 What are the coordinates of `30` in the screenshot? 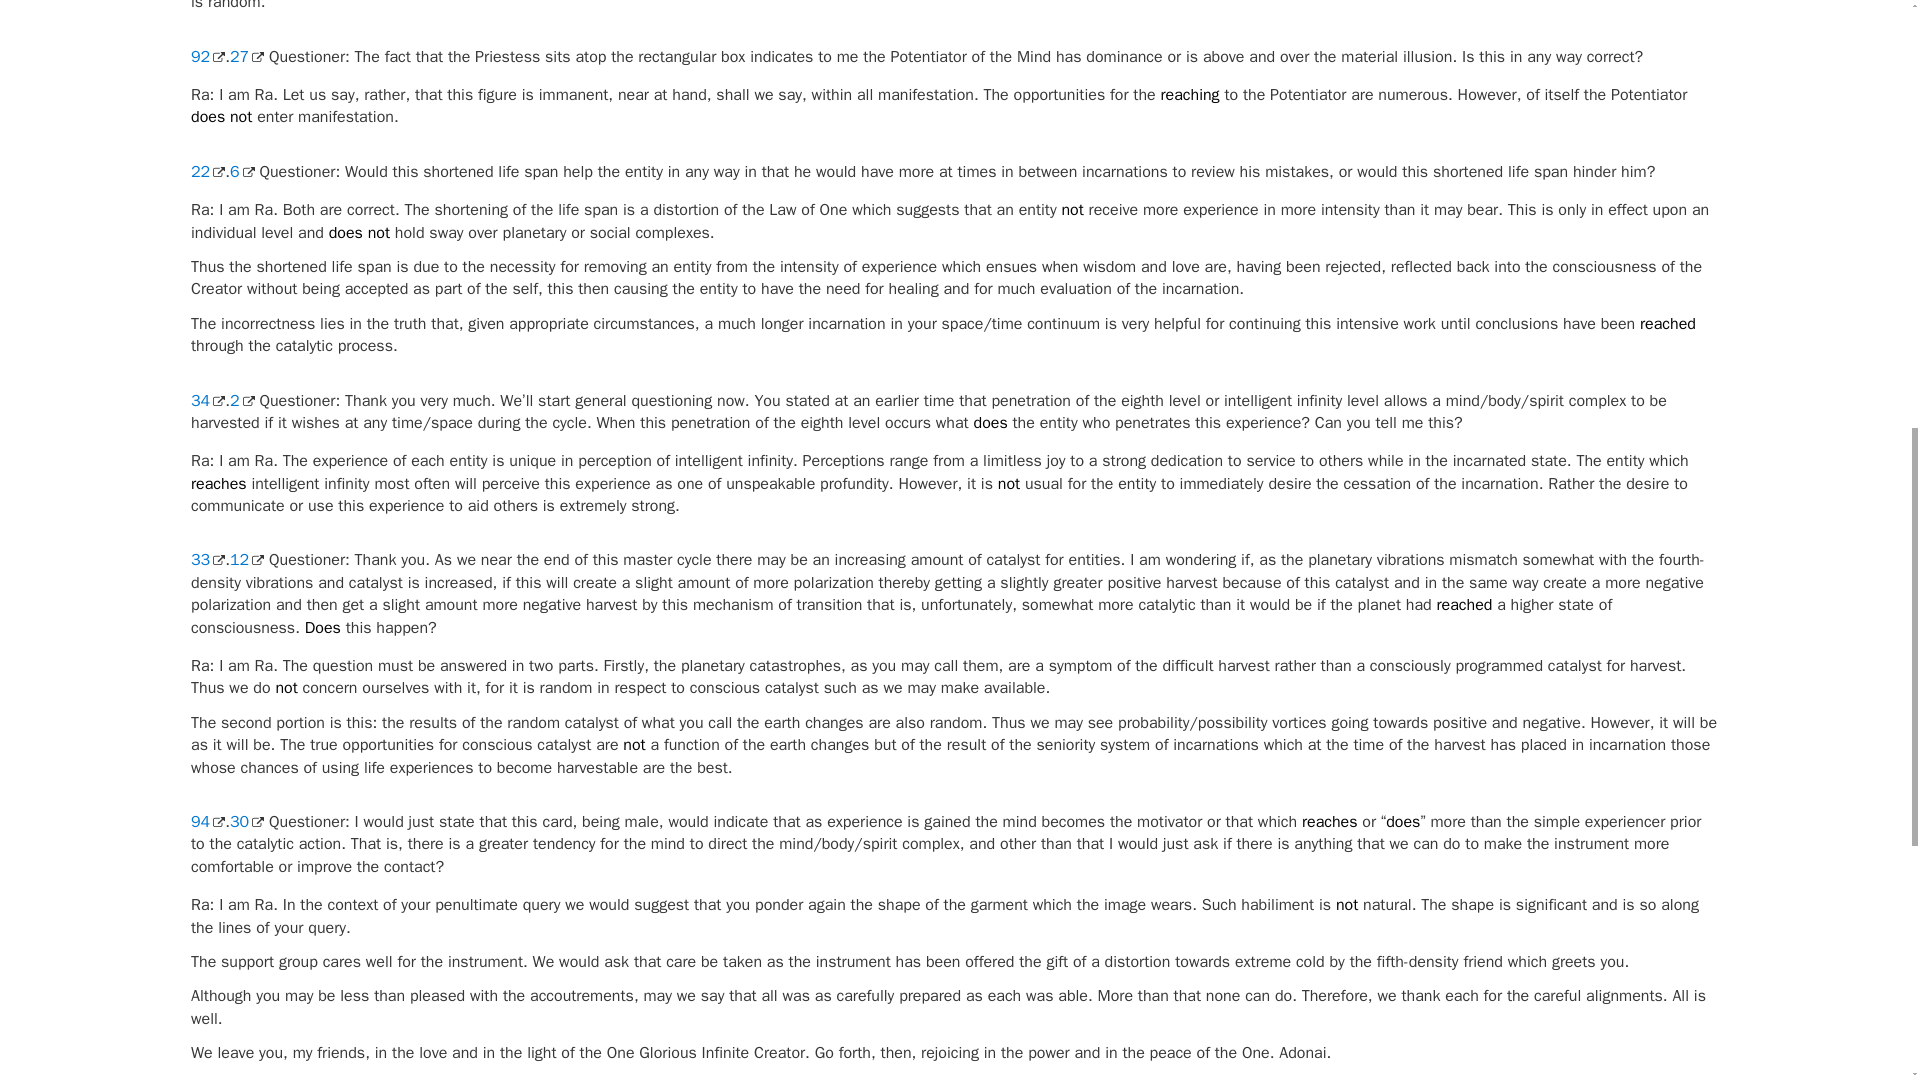 It's located at (247, 822).